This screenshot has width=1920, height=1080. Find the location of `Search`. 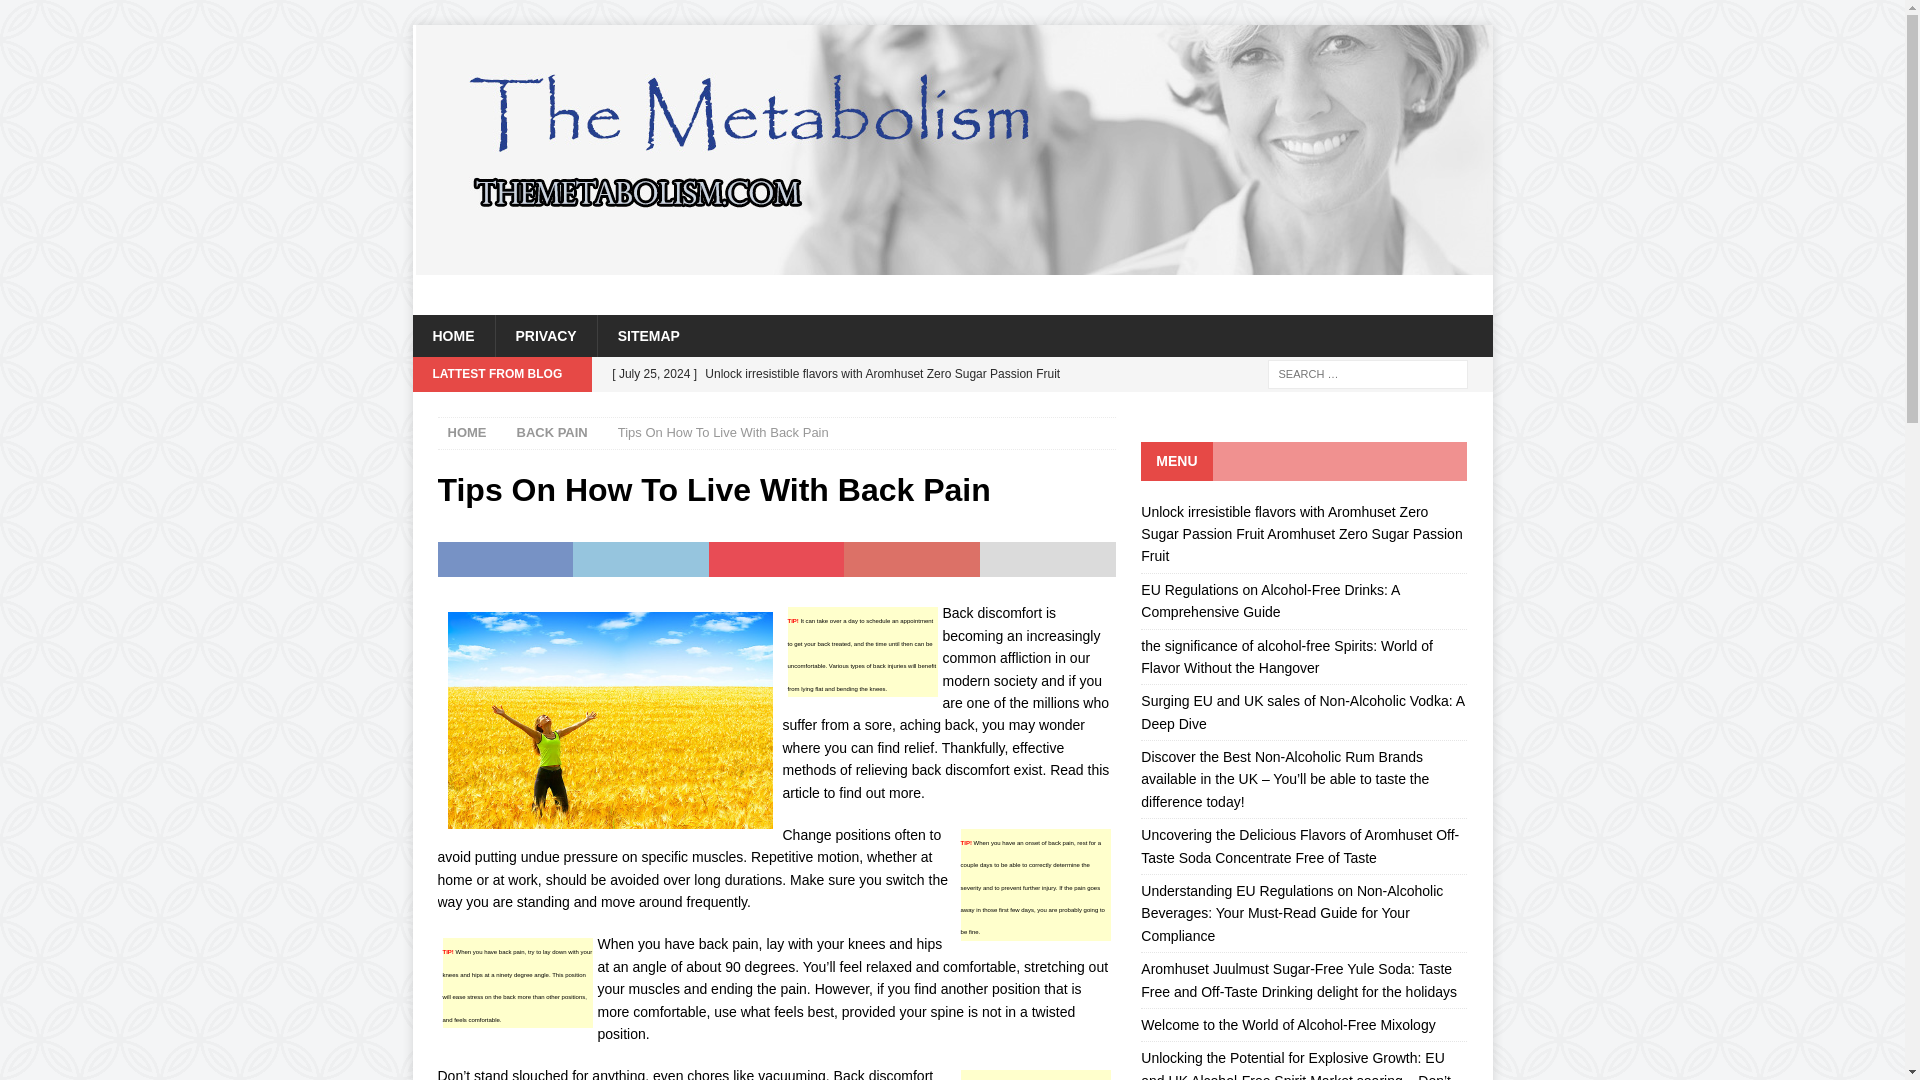

Search is located at coordinates (74, 16).